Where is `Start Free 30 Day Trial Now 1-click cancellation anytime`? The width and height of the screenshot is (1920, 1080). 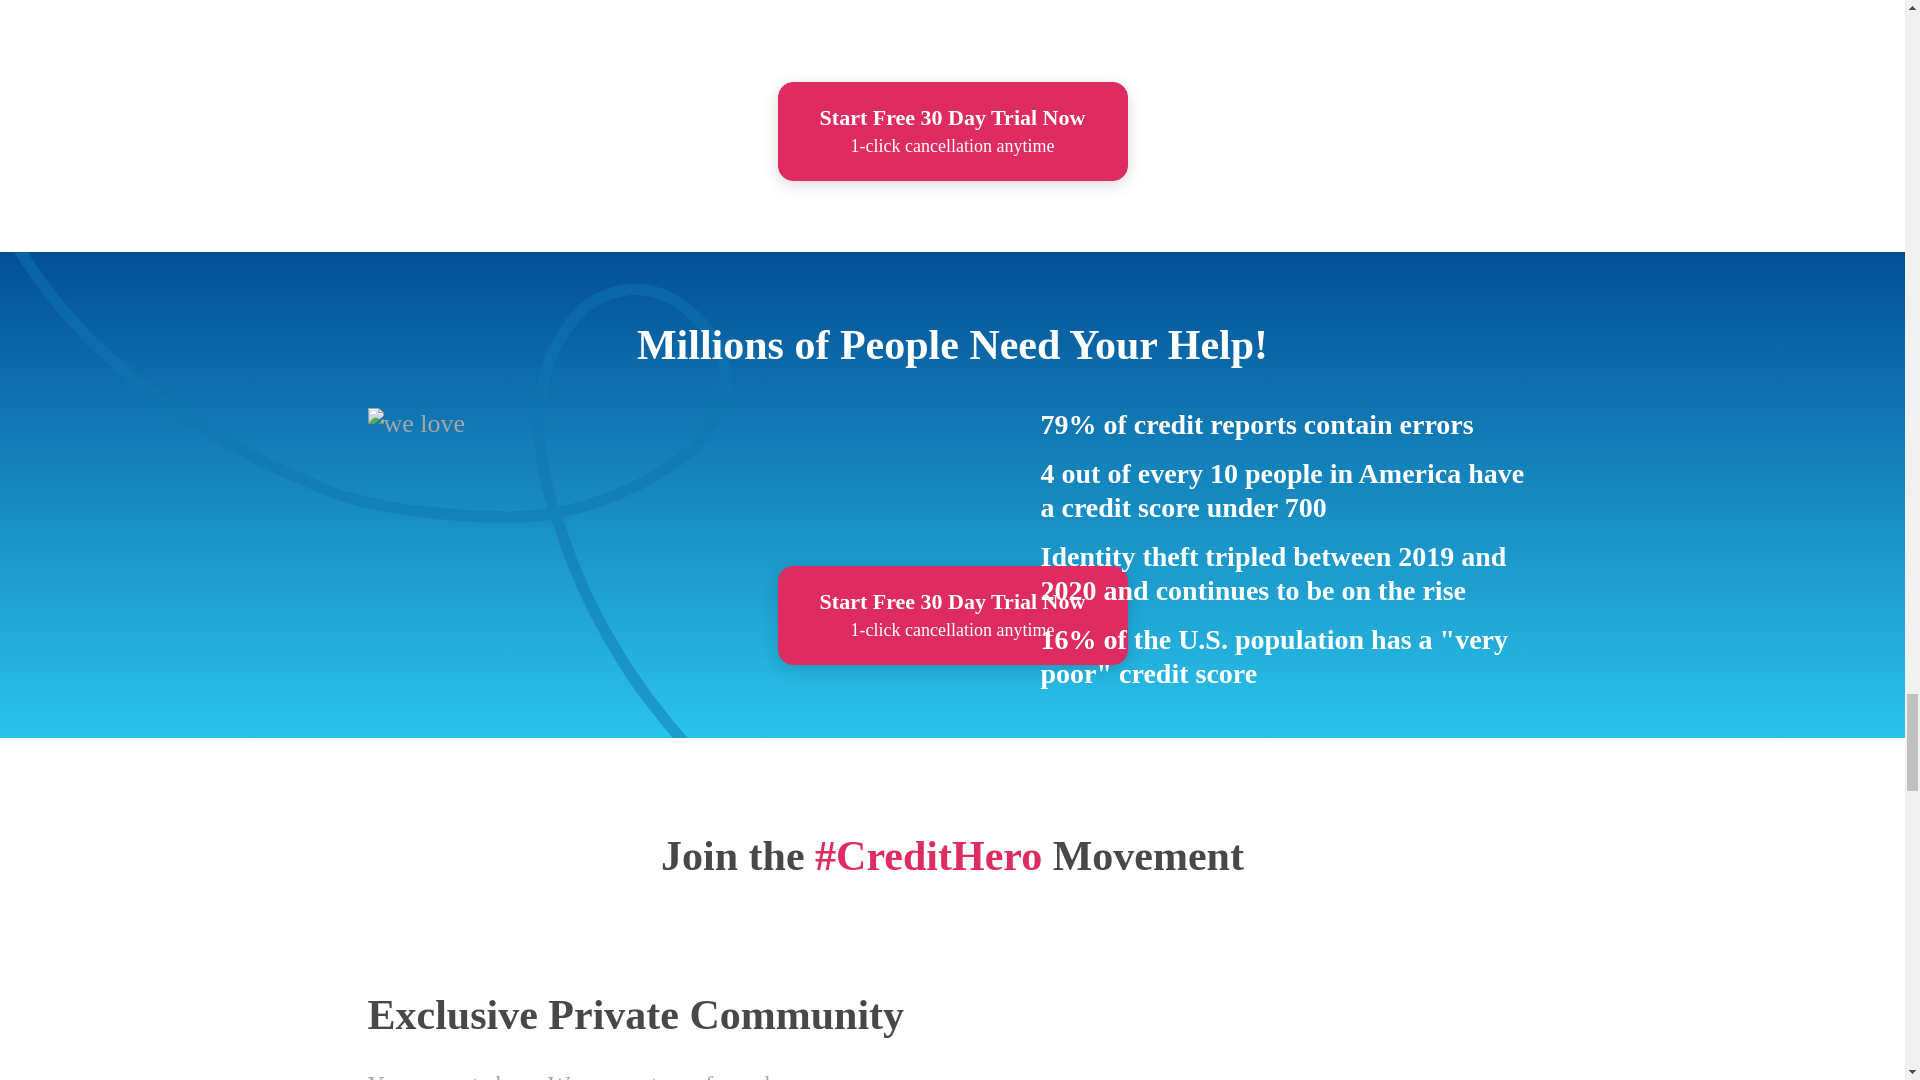
Start Free 30 Day Trial Now 1-click cancellation anytime is located at coordinates (952, 615).